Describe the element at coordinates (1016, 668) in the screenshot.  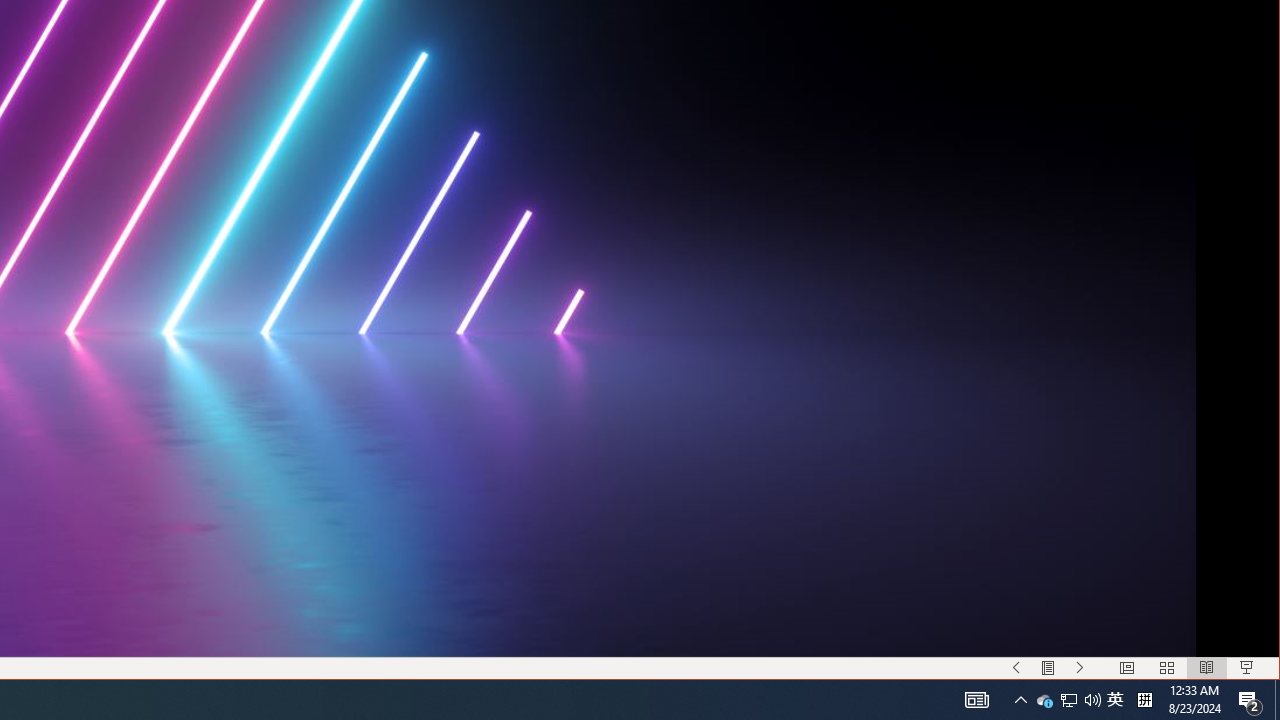
I see `Slide Show Previous On` at that location.